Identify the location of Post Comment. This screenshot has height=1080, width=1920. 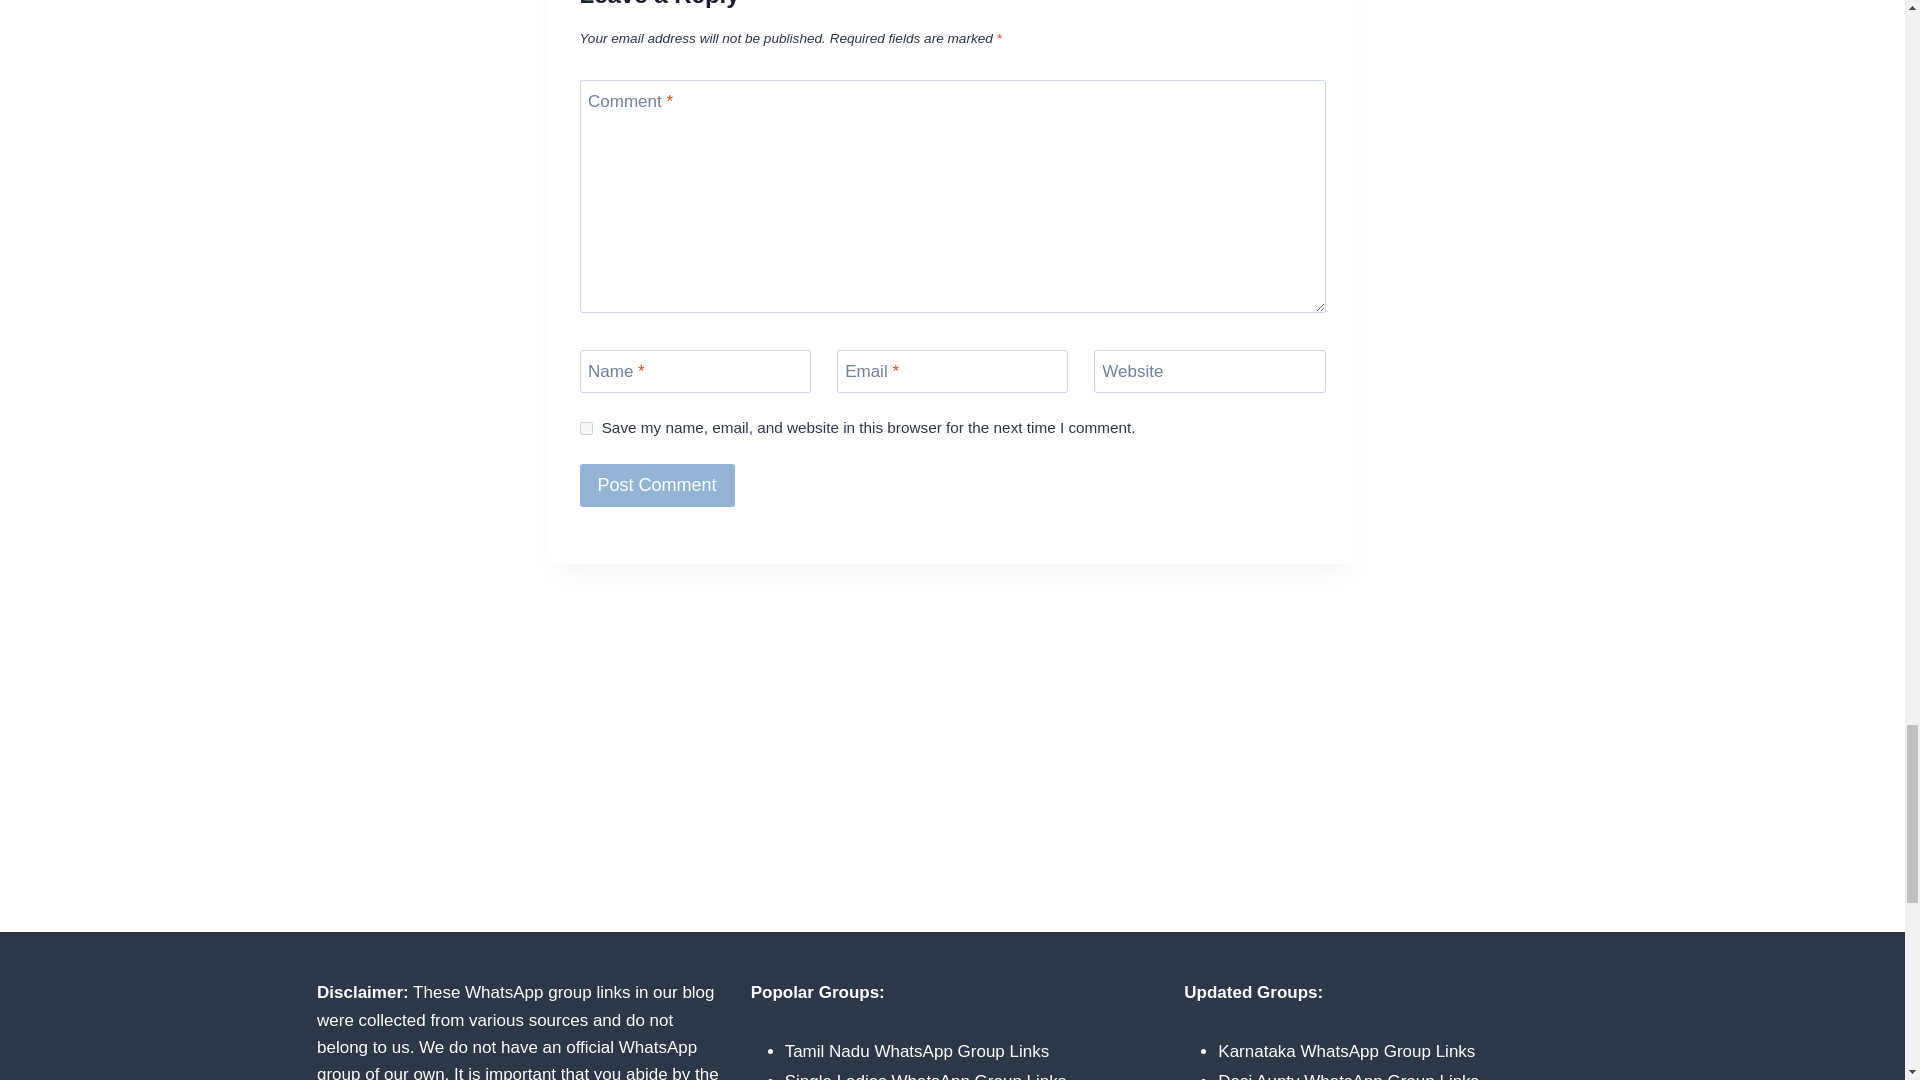
(657, 485).